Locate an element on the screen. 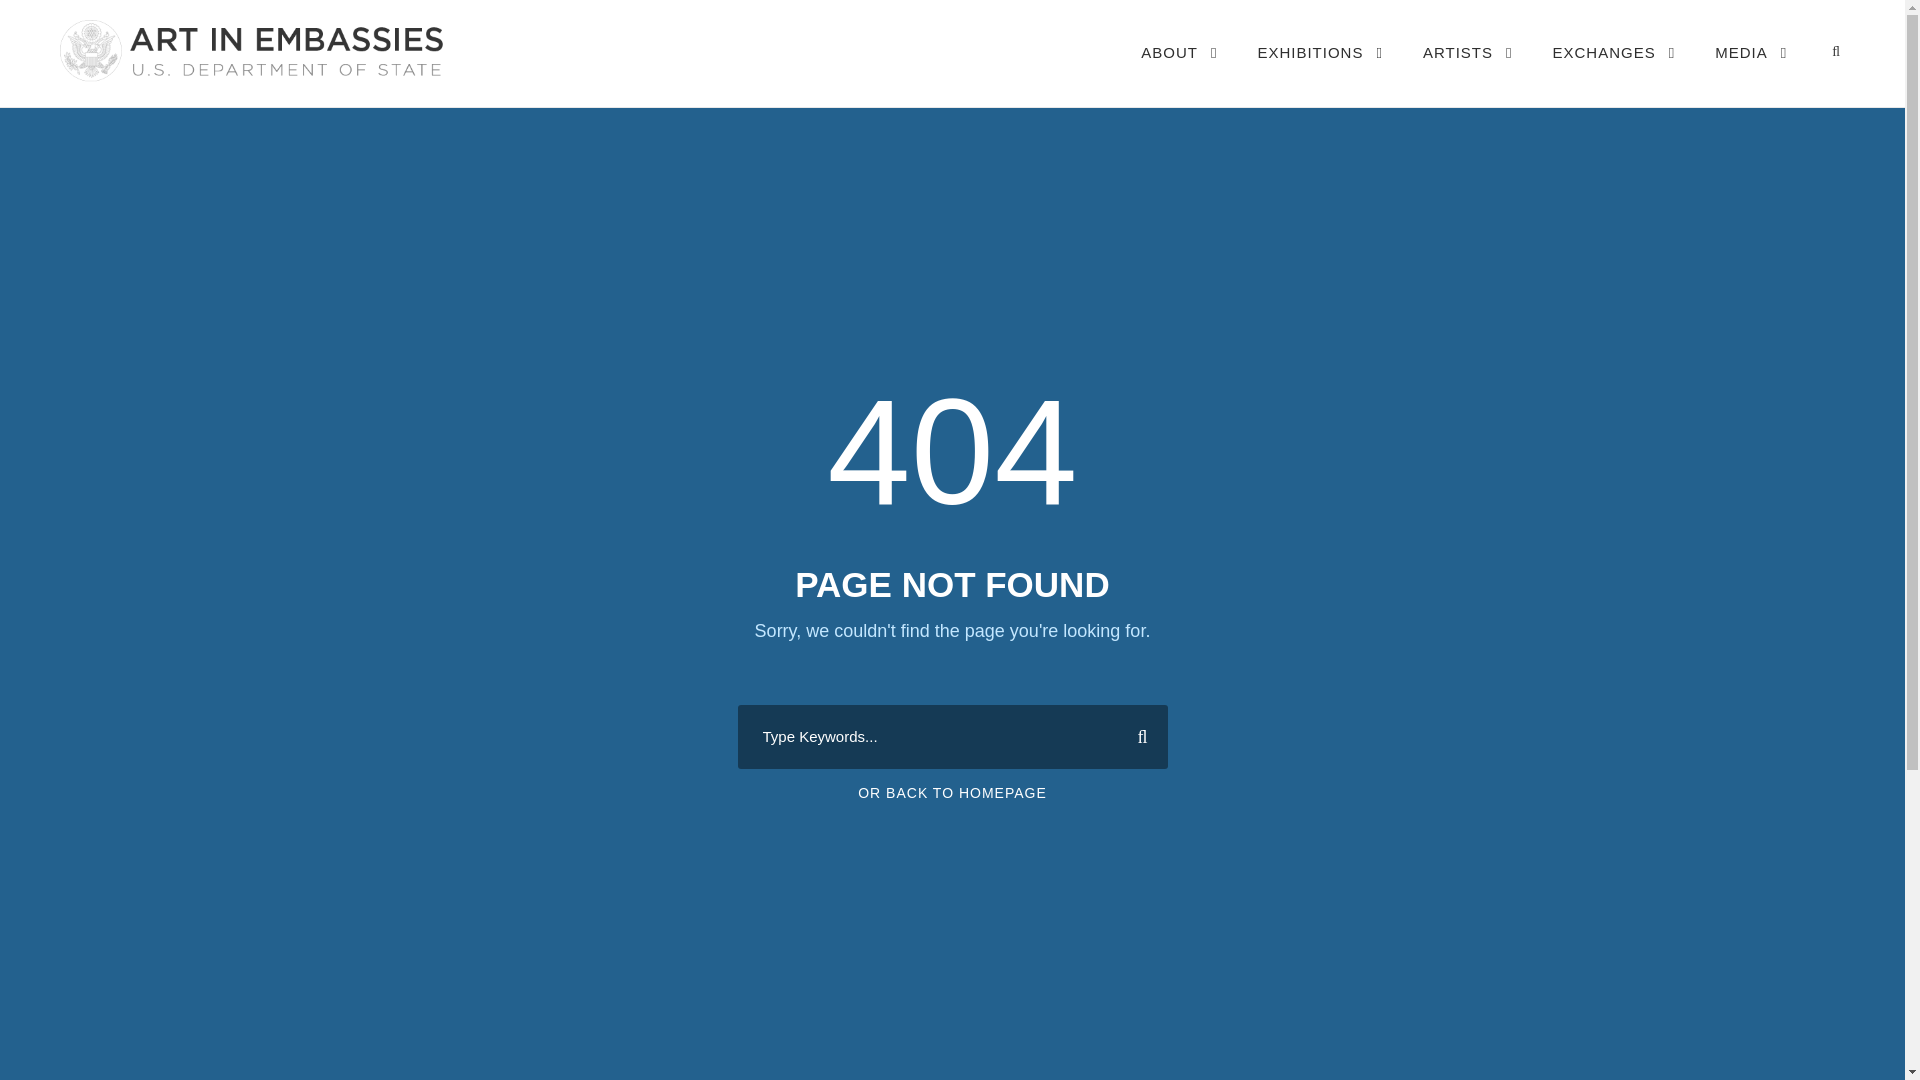 This screenshot has width=1920, height=1080. MEDIA is located at coordinates (1750, 72).